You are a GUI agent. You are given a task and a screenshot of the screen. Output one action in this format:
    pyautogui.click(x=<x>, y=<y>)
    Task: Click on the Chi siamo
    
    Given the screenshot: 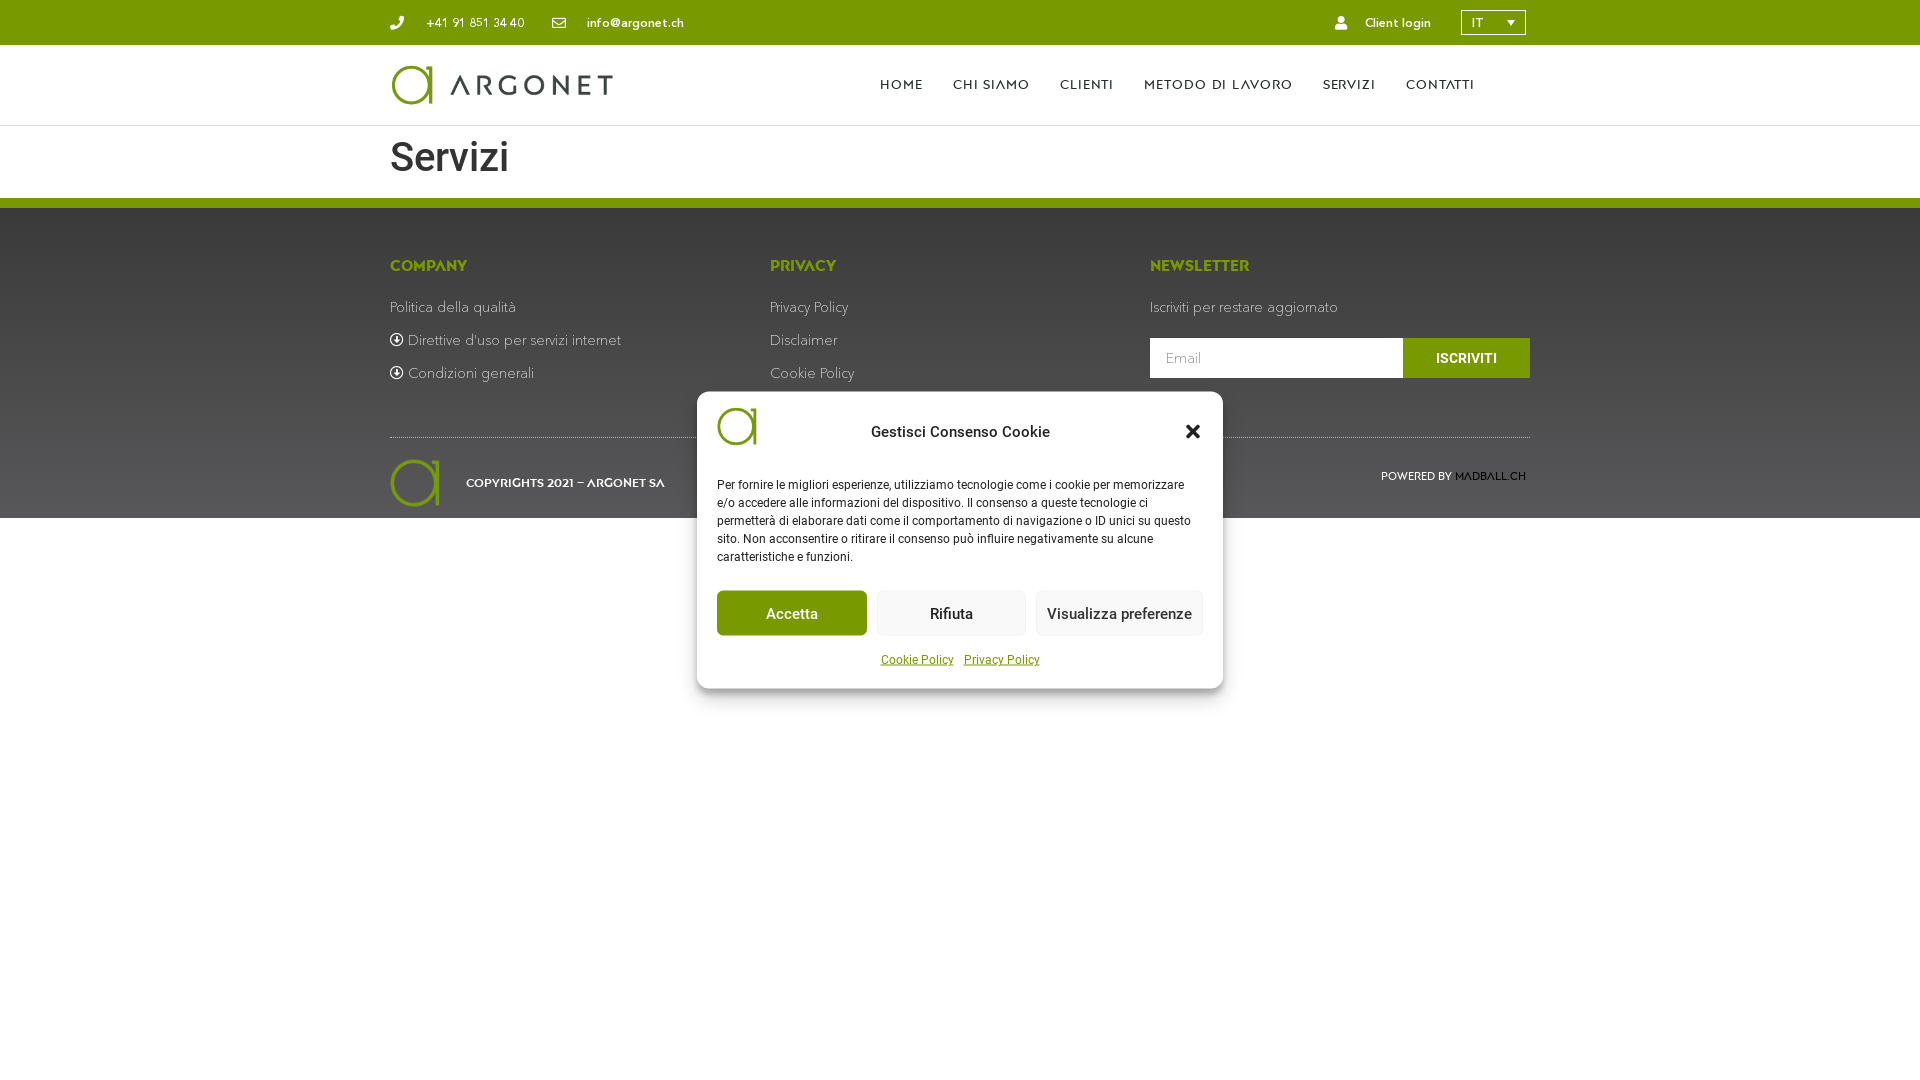 What is the action you would take?
    pyautogui.click(x=992, y=85)
    